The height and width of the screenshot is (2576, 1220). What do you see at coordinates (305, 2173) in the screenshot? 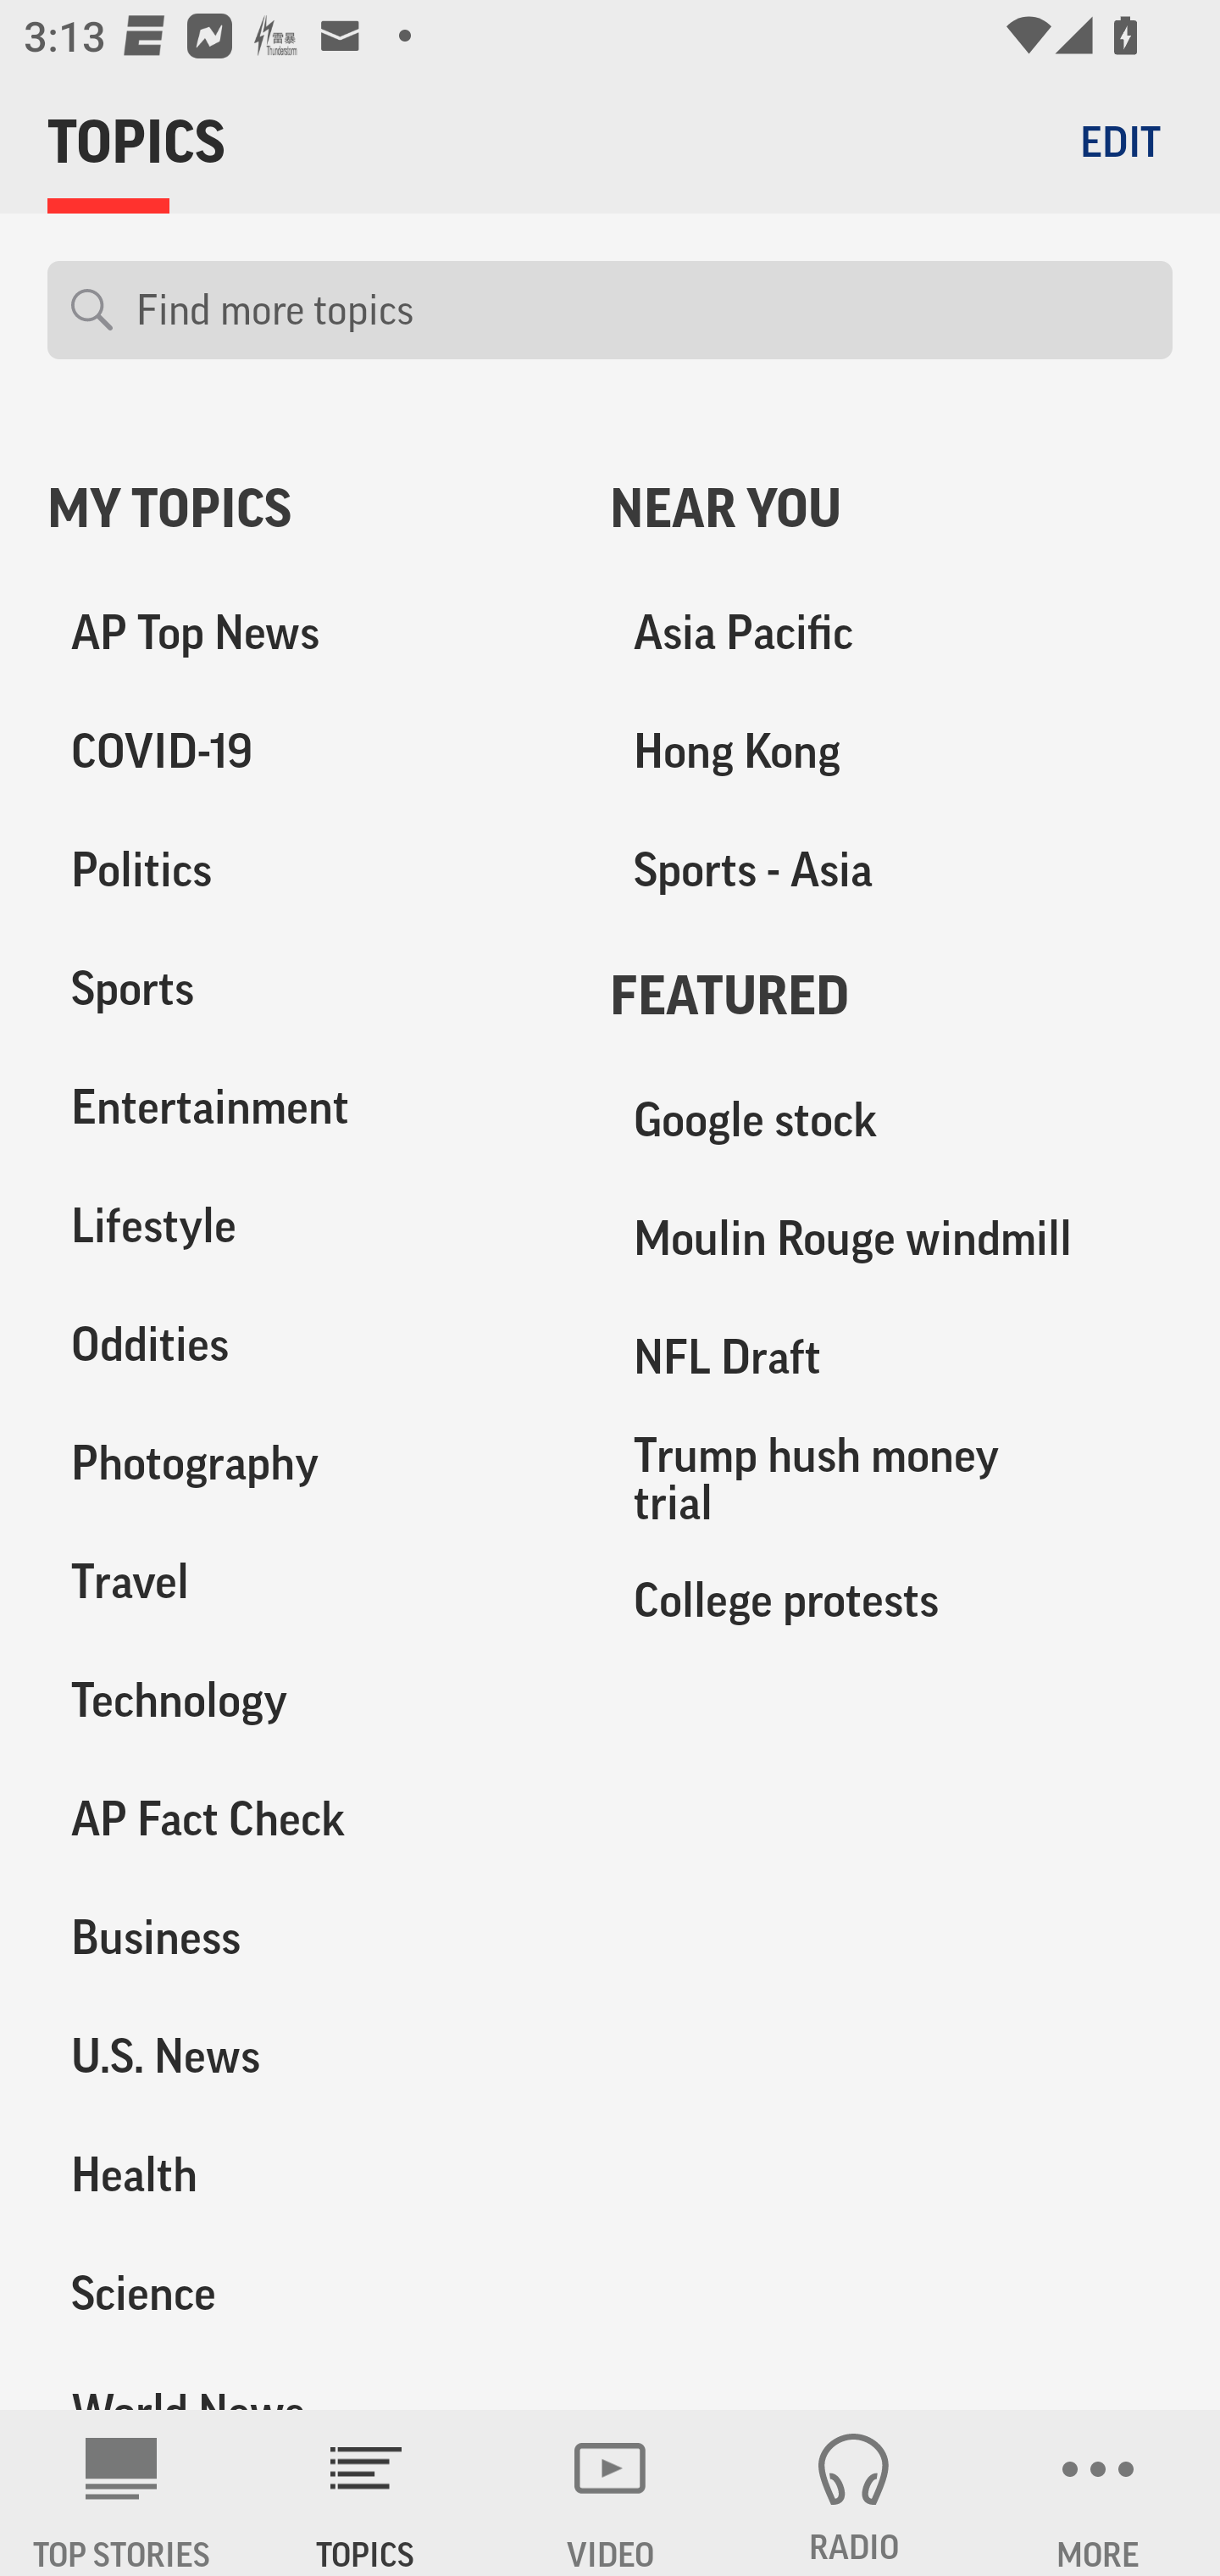
I see `Health` at bounding box center [305, 2173].